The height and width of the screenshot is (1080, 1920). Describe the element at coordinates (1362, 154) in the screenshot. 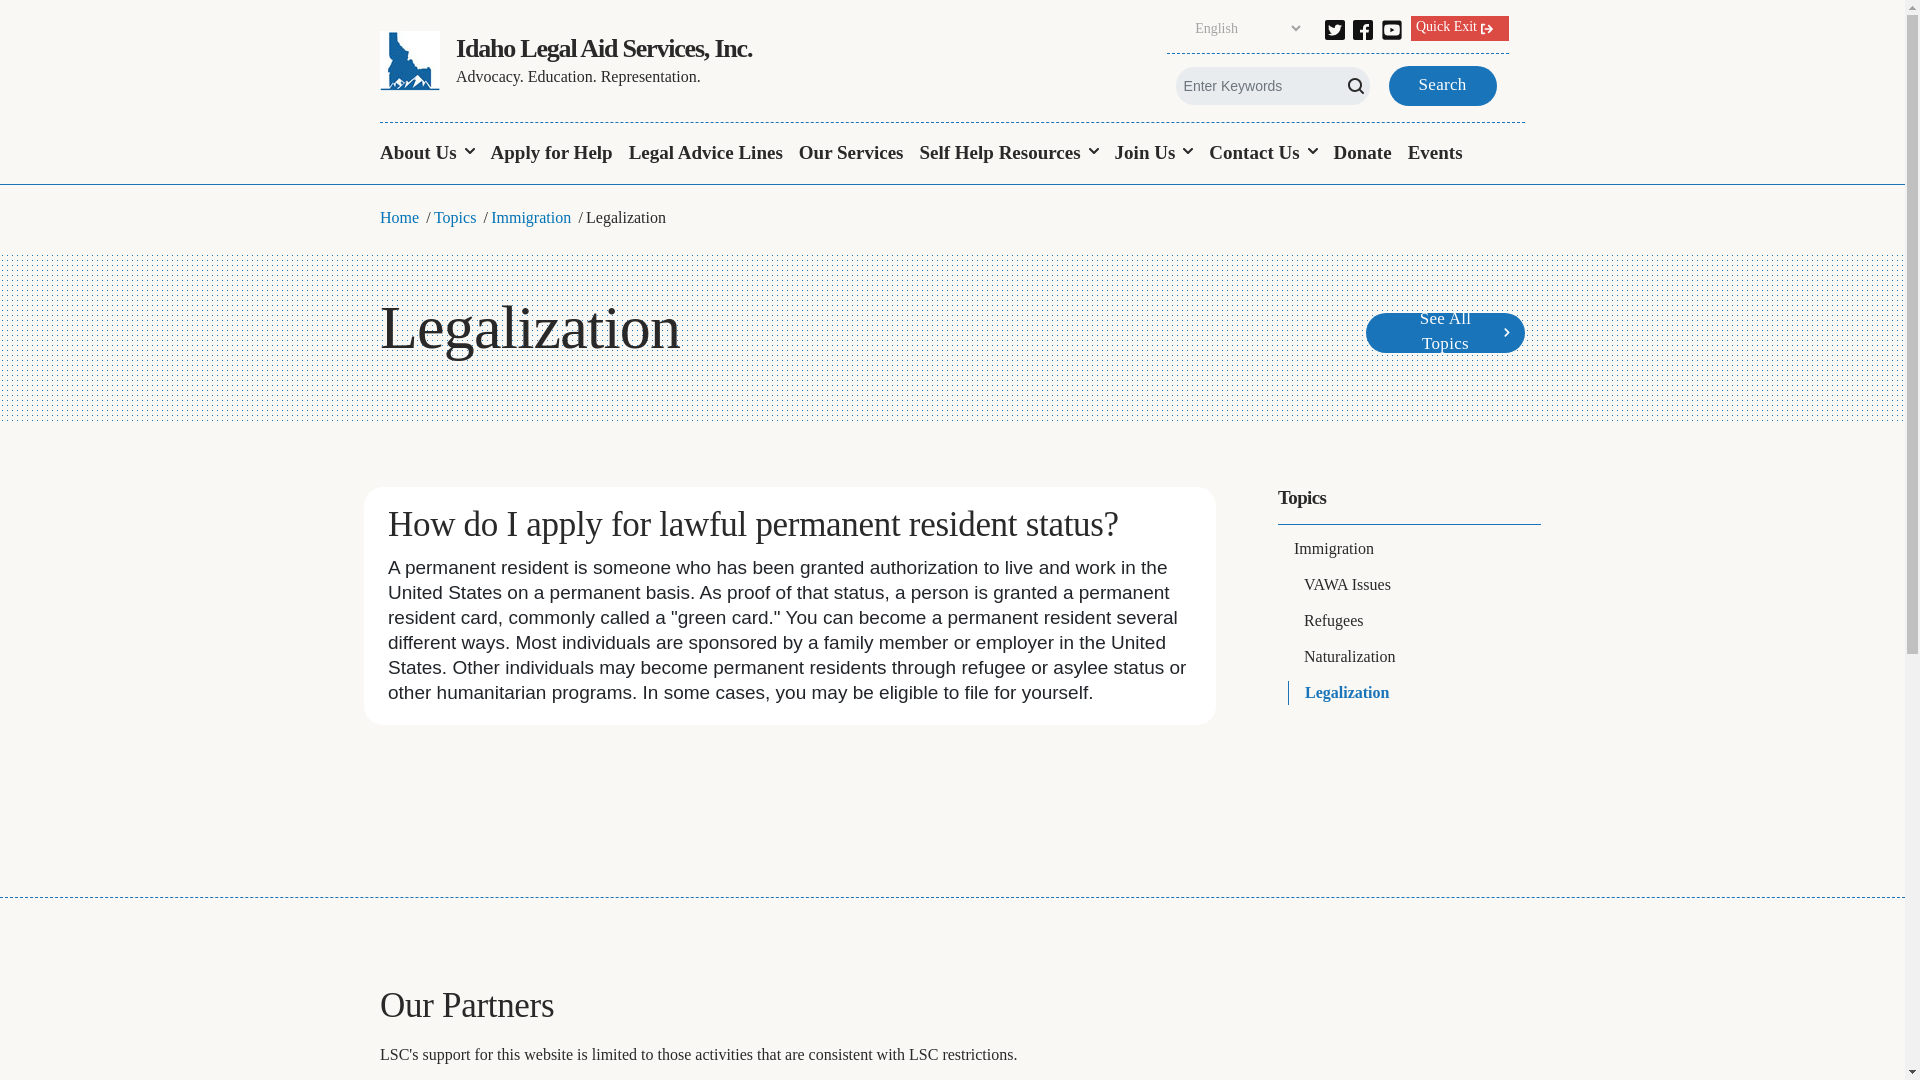

I see `Donate` at that location.